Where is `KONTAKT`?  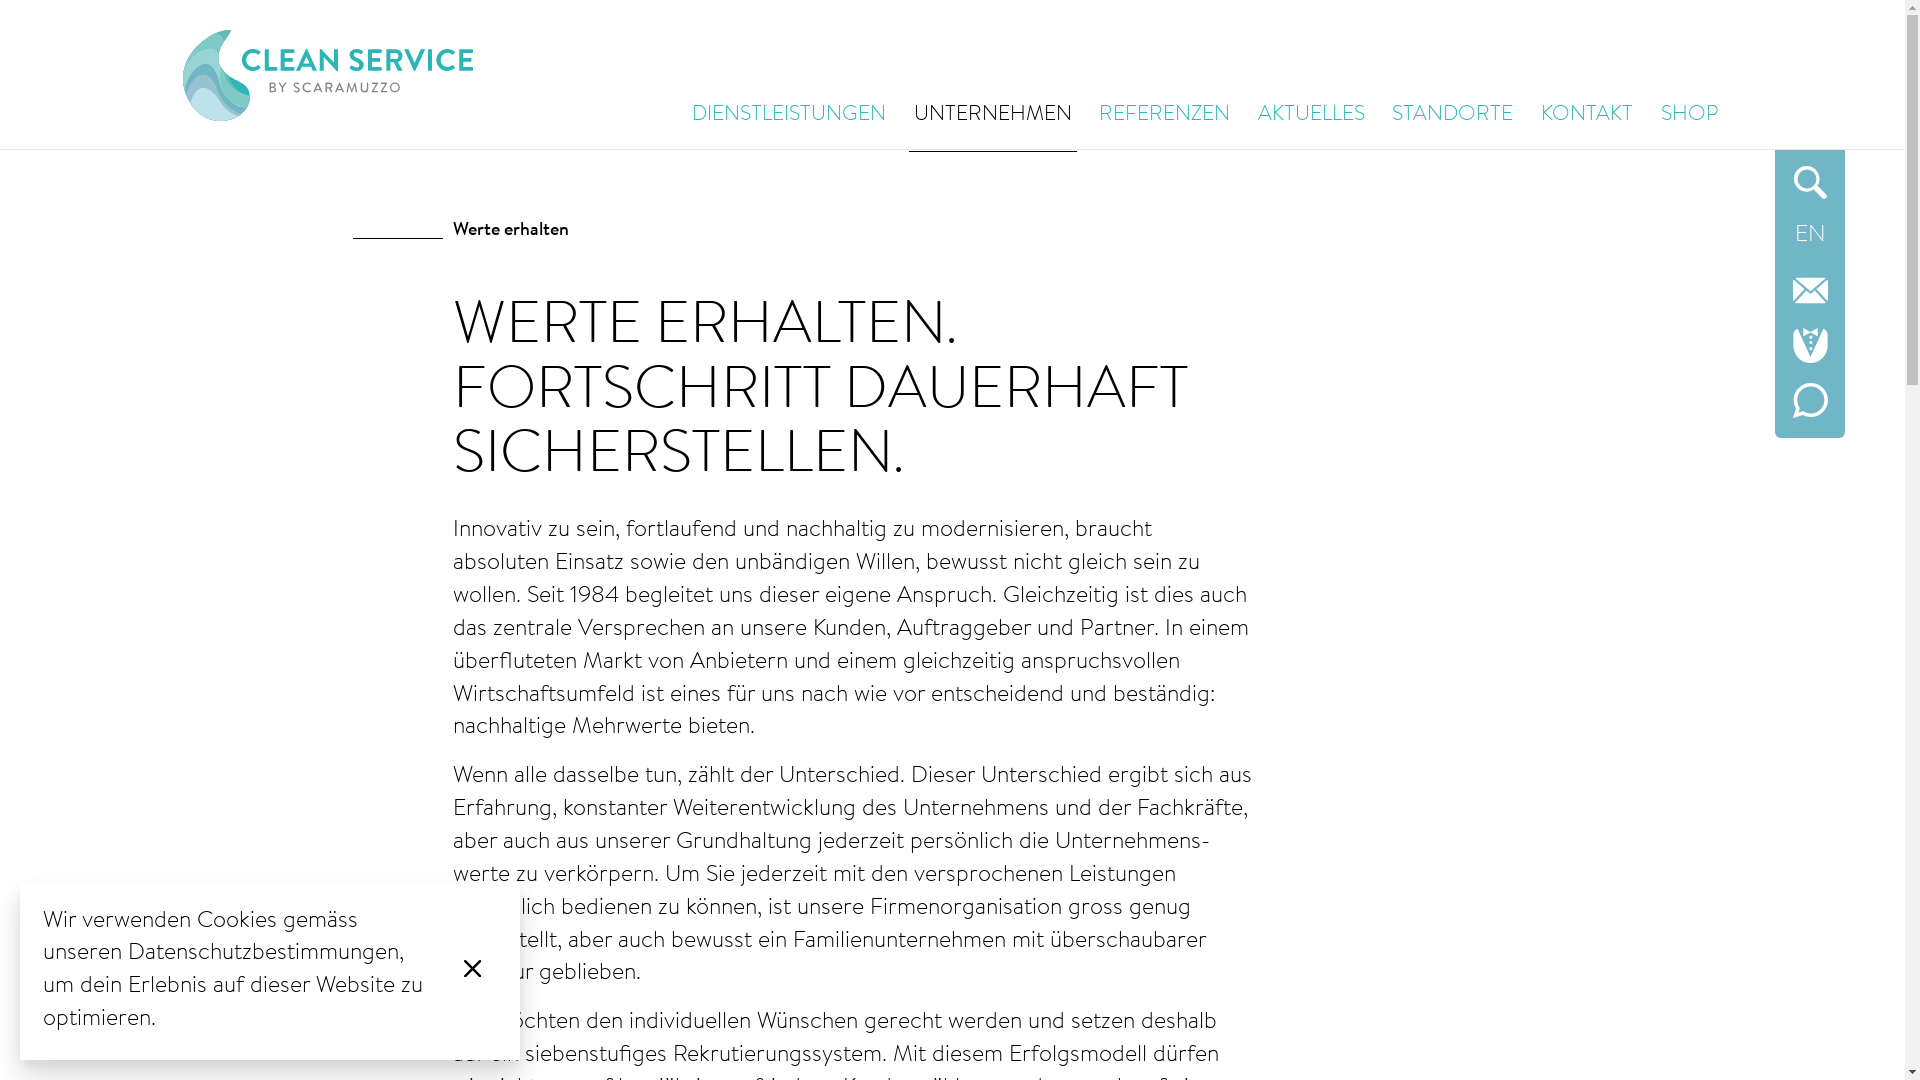
KONTAKT is located at coordinates (1587, 123).